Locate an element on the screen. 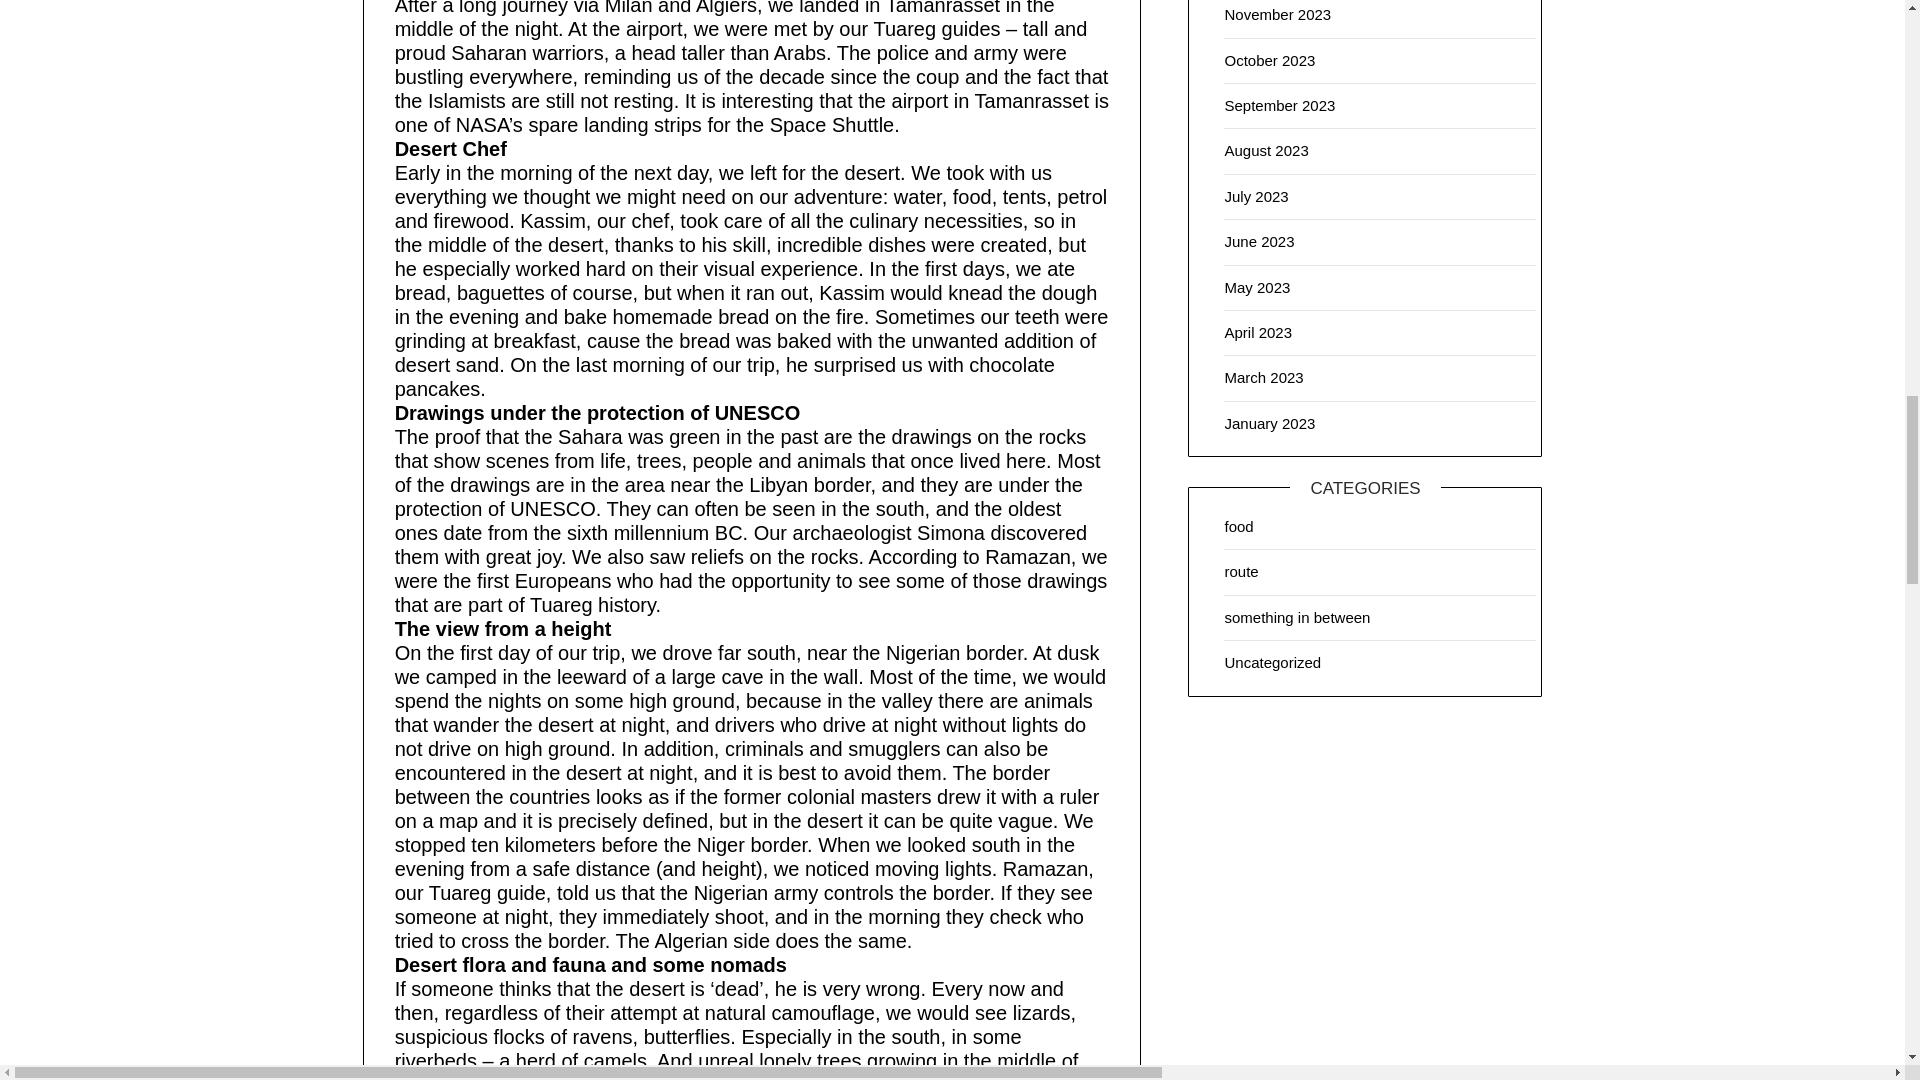 The height and width of the screenshot is (1080, 1920). October 2023 is located at coordinates (1270, 60).